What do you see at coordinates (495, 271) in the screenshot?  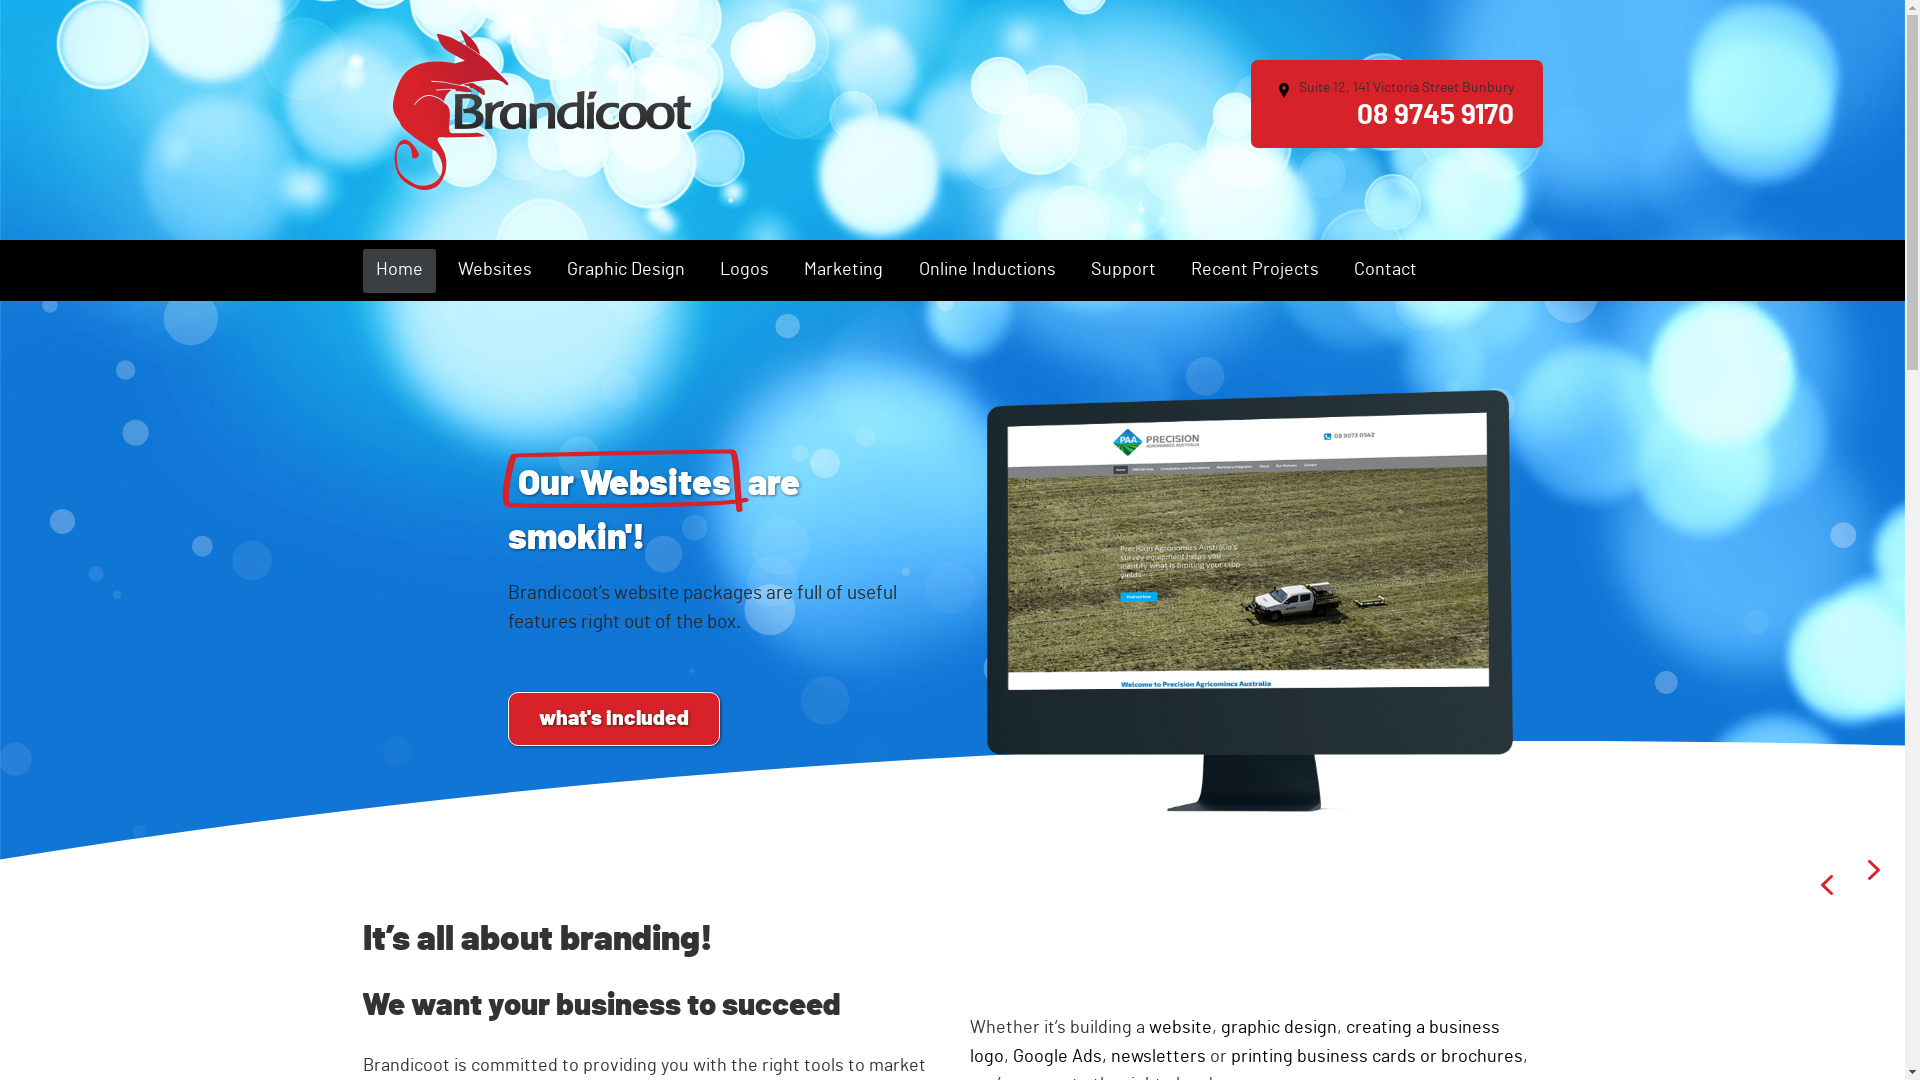 I see `Websites` at bounding box center [495, 271].